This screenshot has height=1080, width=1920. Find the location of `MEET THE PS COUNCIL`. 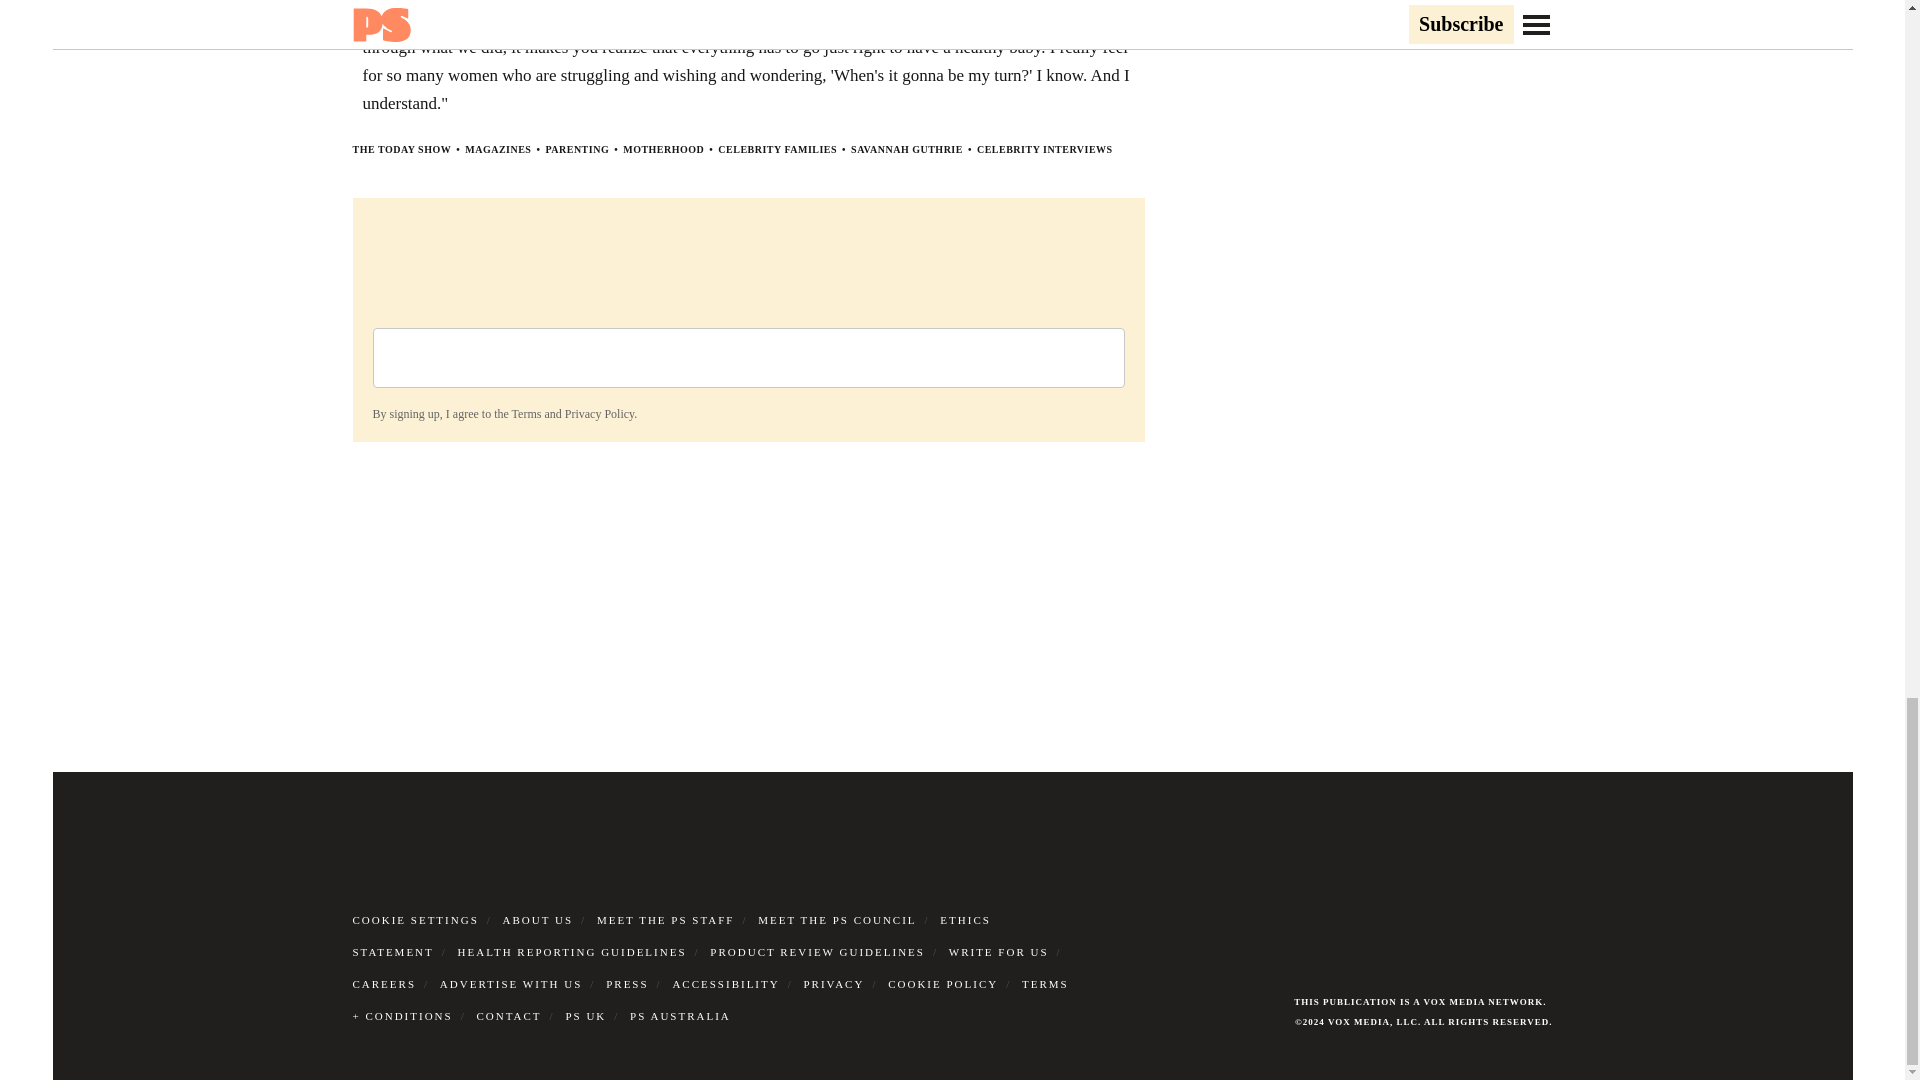

MEET THE PS COUNCIL is located at coordinates (836, 919).